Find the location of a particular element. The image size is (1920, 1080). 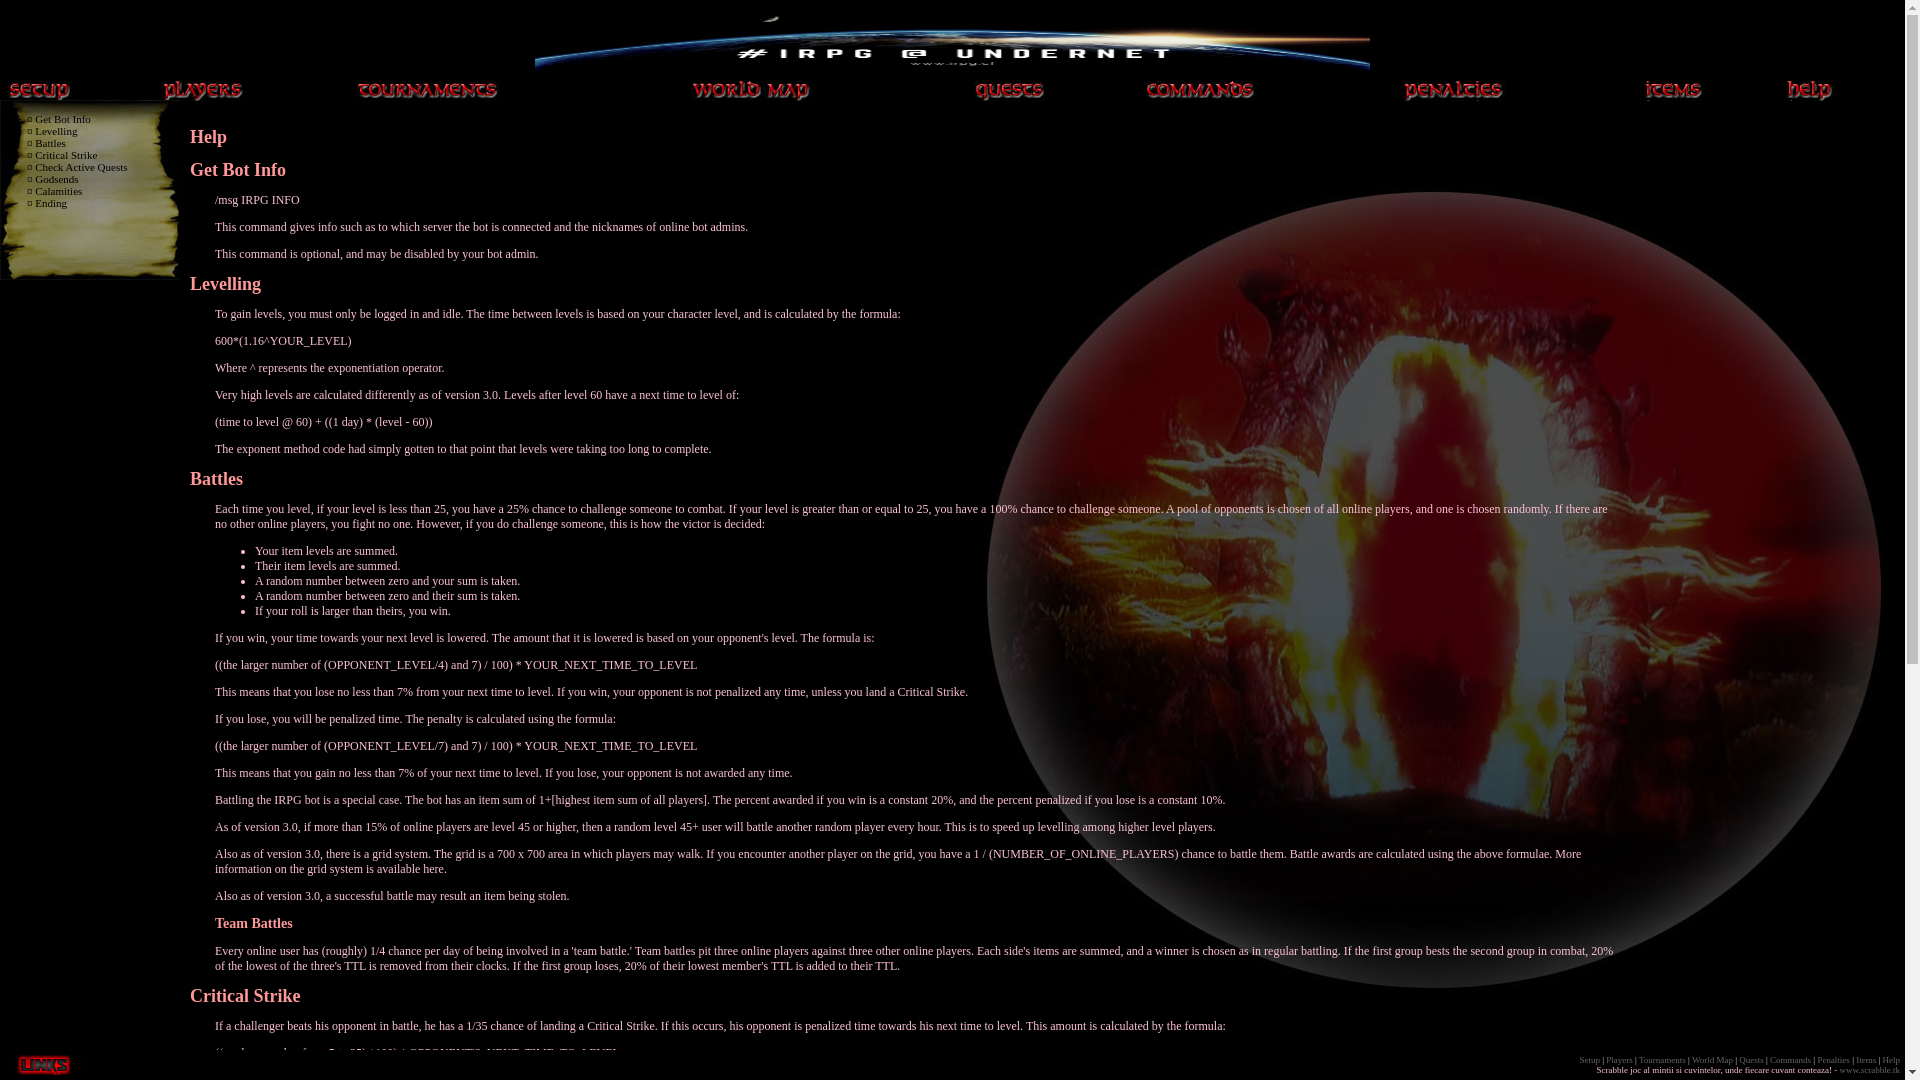

Battles is located at coordinates (50, 143).